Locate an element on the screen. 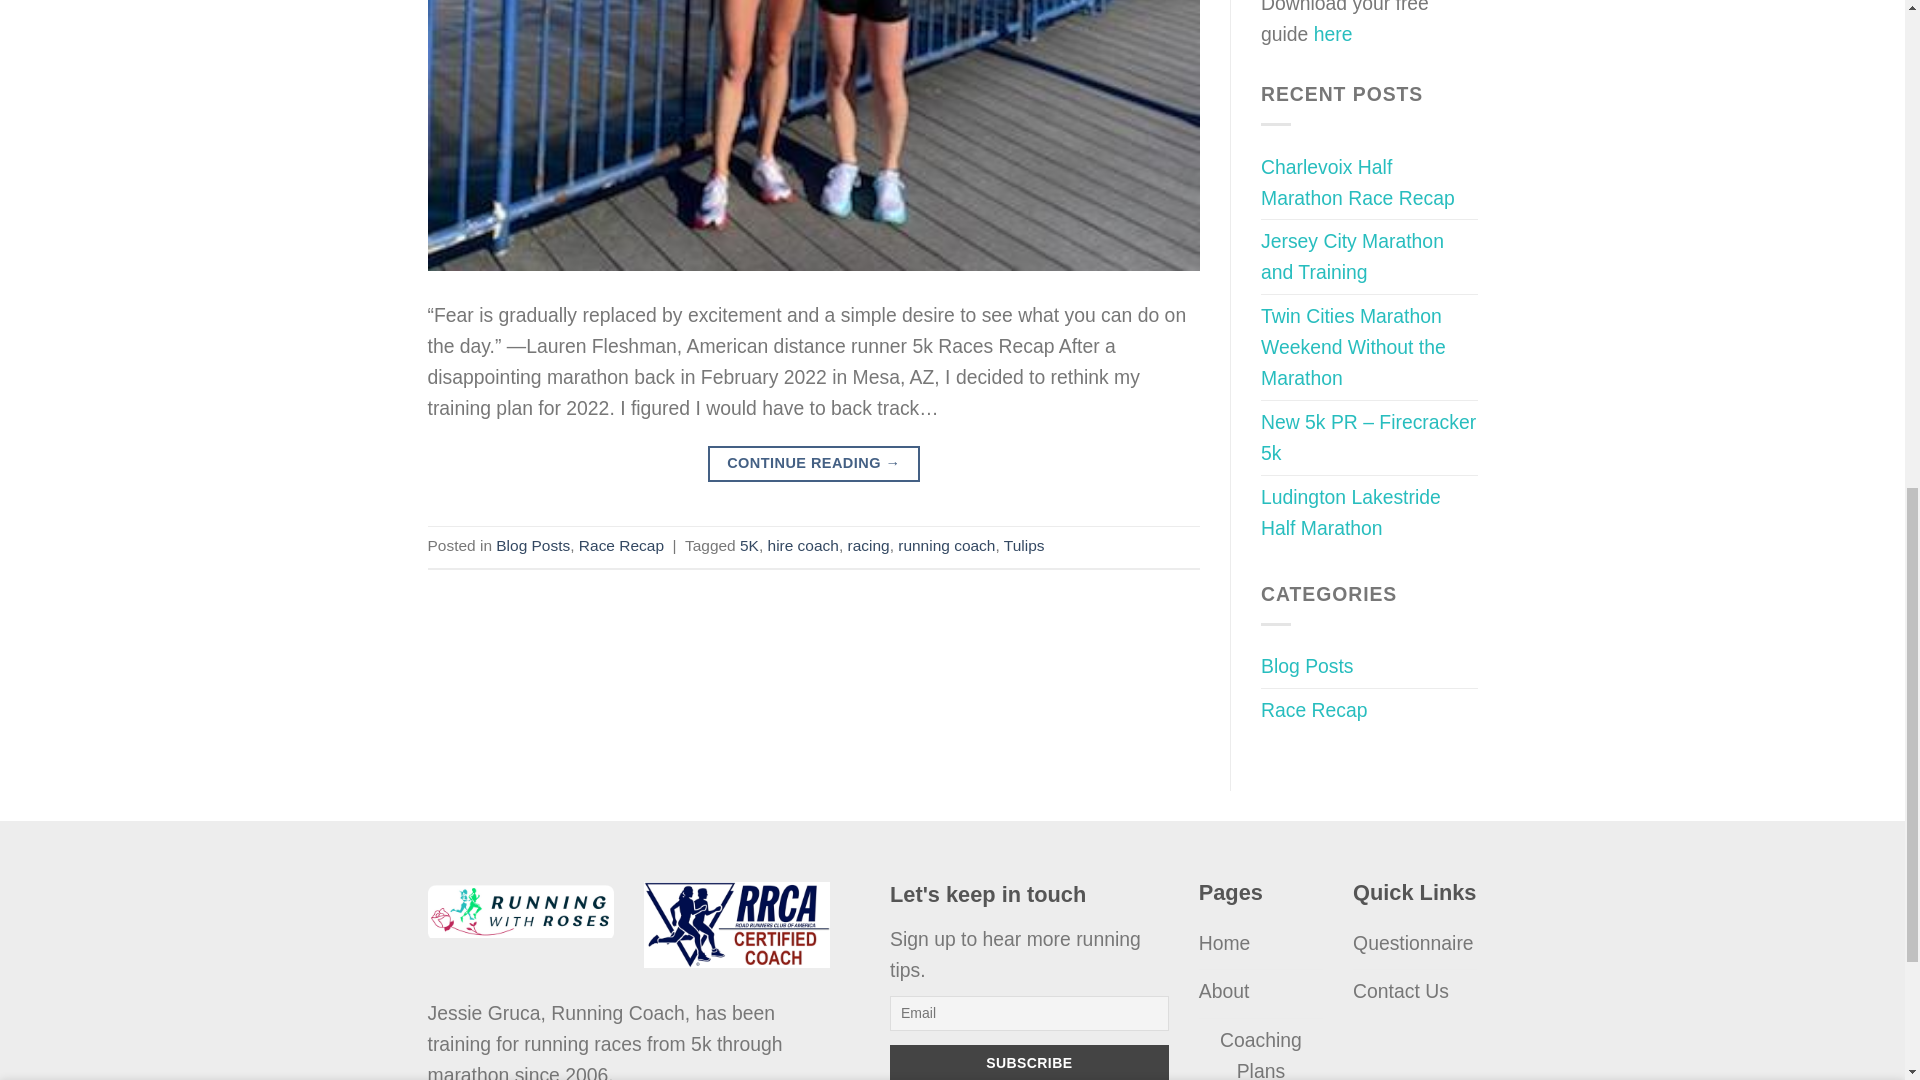  Subscribe is located at coordinates (1030, 1062).